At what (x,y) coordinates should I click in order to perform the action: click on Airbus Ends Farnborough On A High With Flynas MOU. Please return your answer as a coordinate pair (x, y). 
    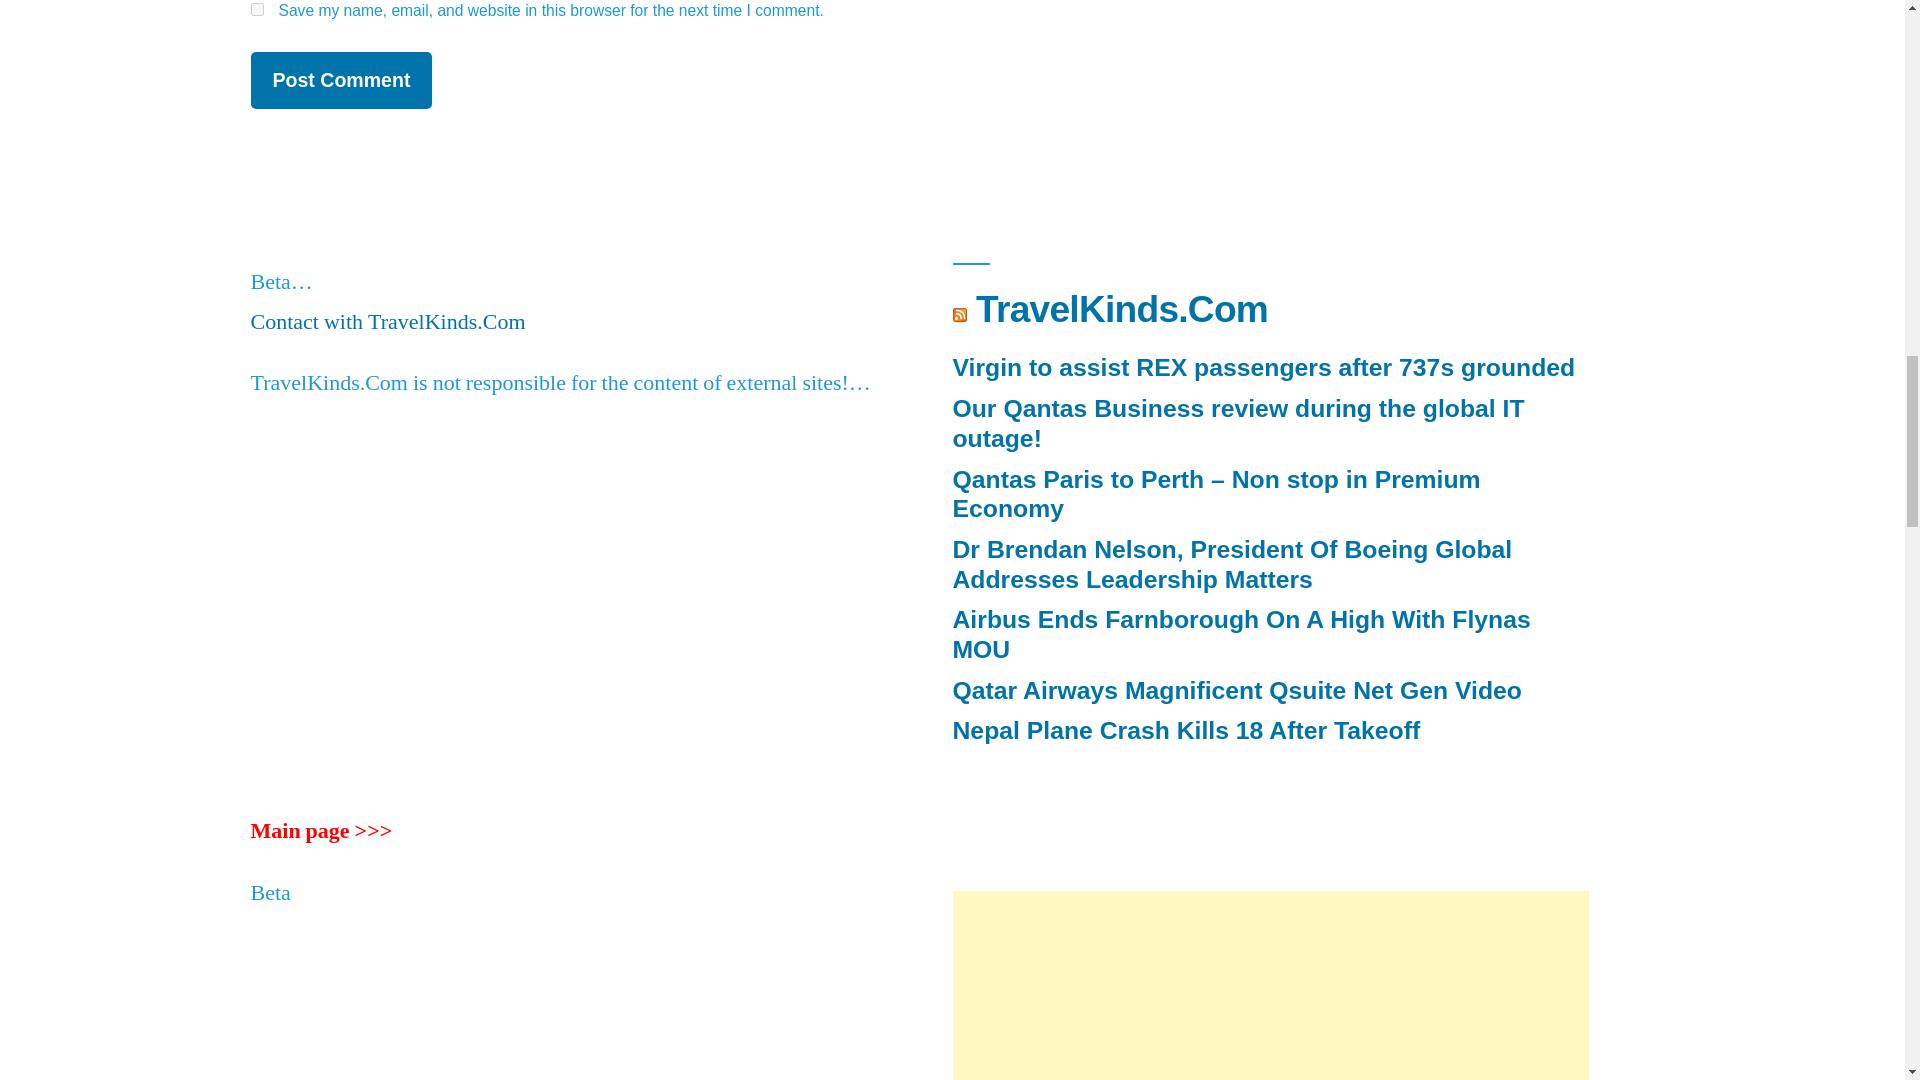
    Looking at the image, I should click on (1241, 634).